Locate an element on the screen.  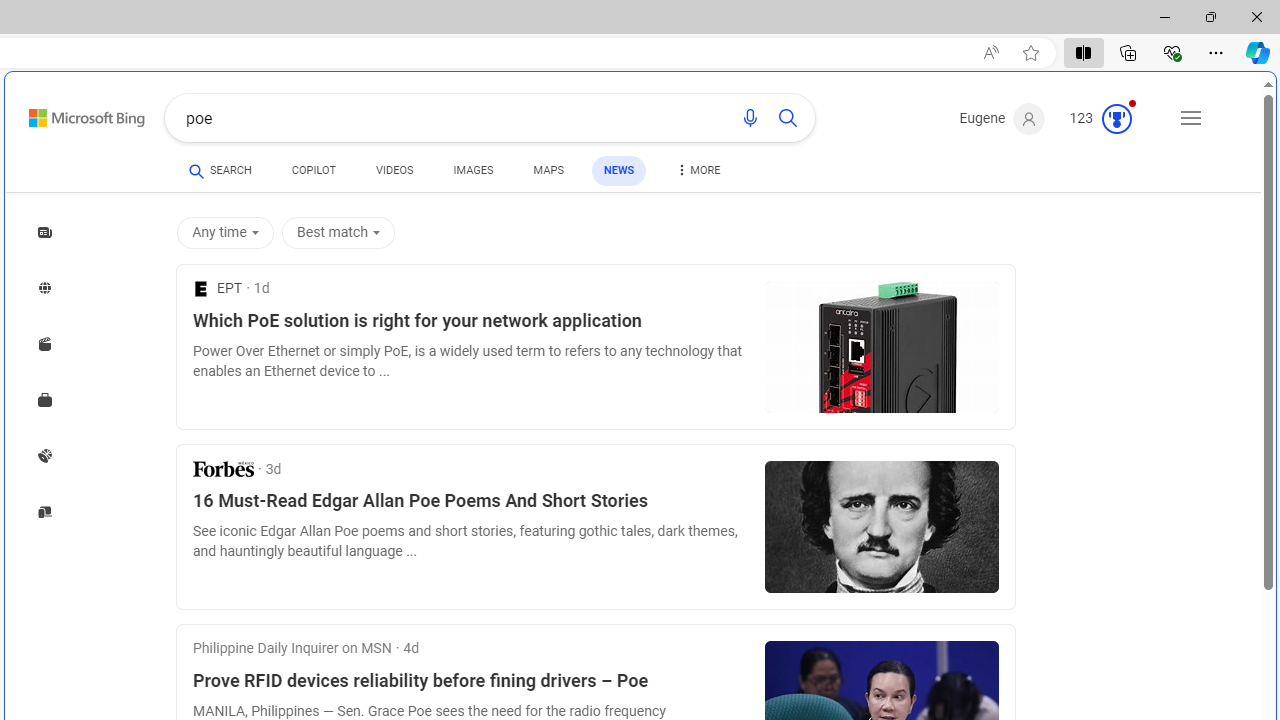
Settings and quick links is located at coordinates (1190, 118).